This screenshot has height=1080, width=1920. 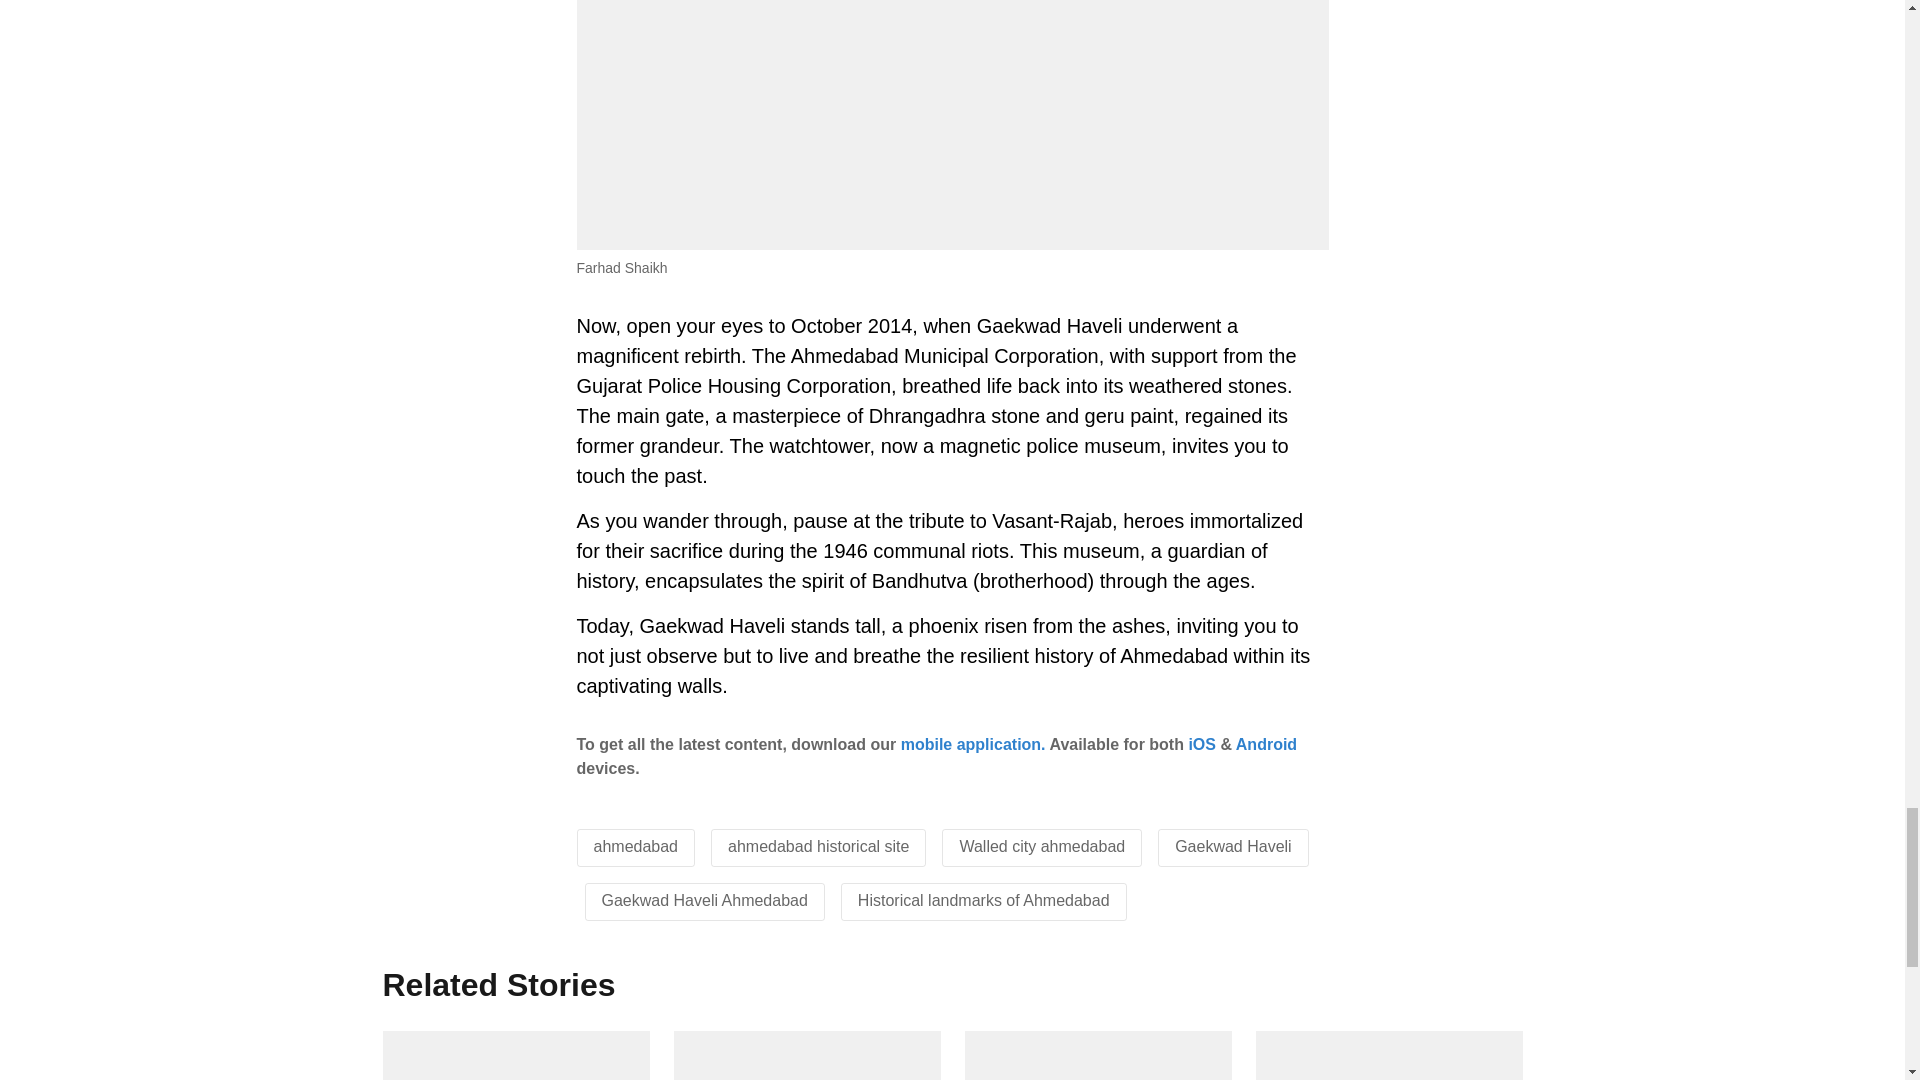 What do you see at coordinates (1266, 744) in the screenshot?
I see `Android` at bounding box center [1266, 744].